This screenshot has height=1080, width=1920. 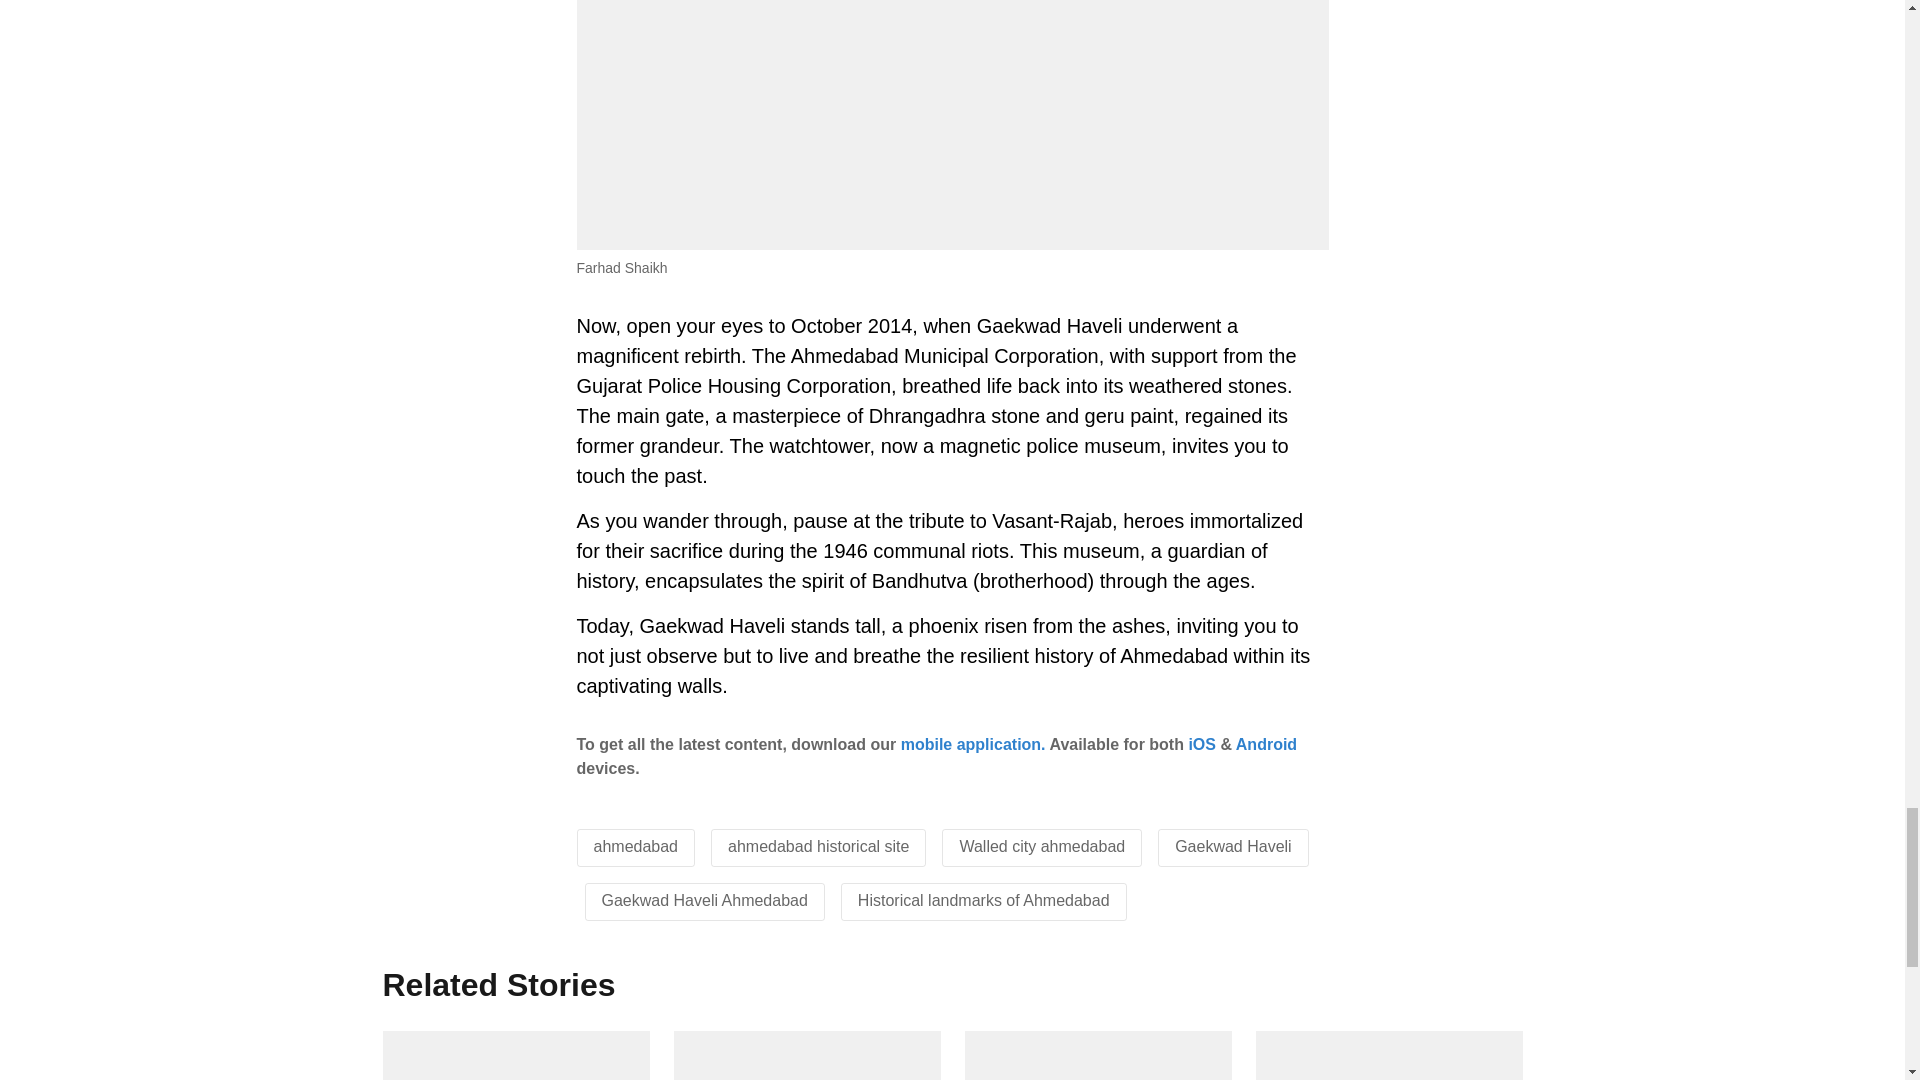 What do you see at coordinates (1266, 744) in the screenshot?
I see `Android` at bounding box center [1266, 744].